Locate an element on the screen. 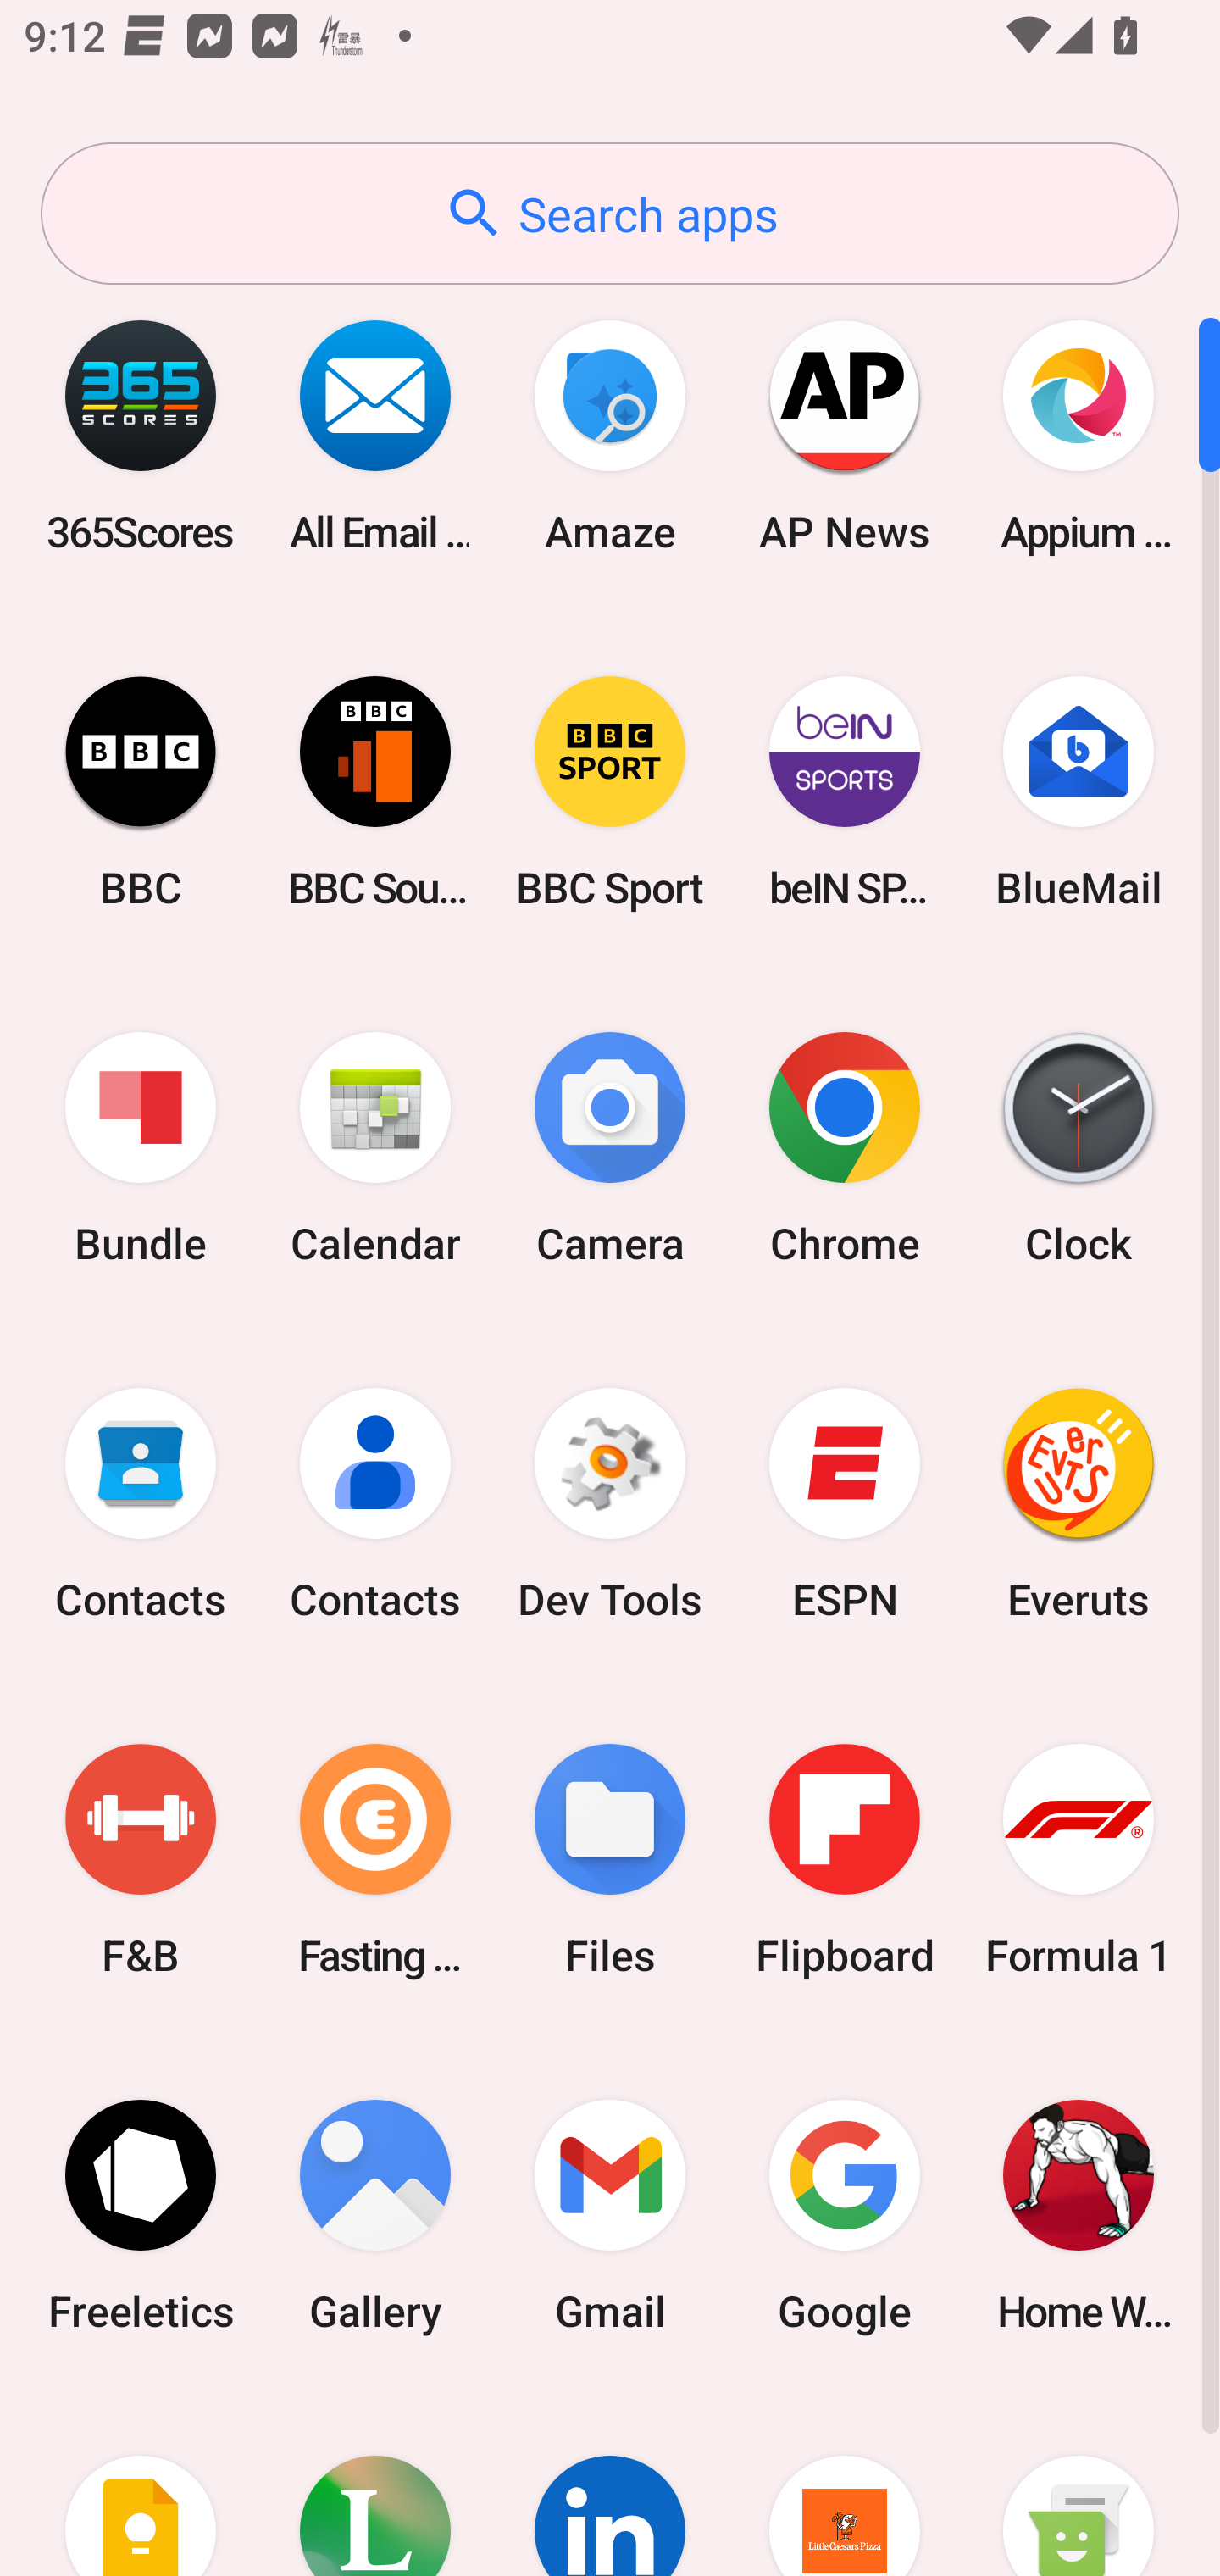 This screenshot has width=1220, height=2576. Gallery is located at coordinates (375, 2215).